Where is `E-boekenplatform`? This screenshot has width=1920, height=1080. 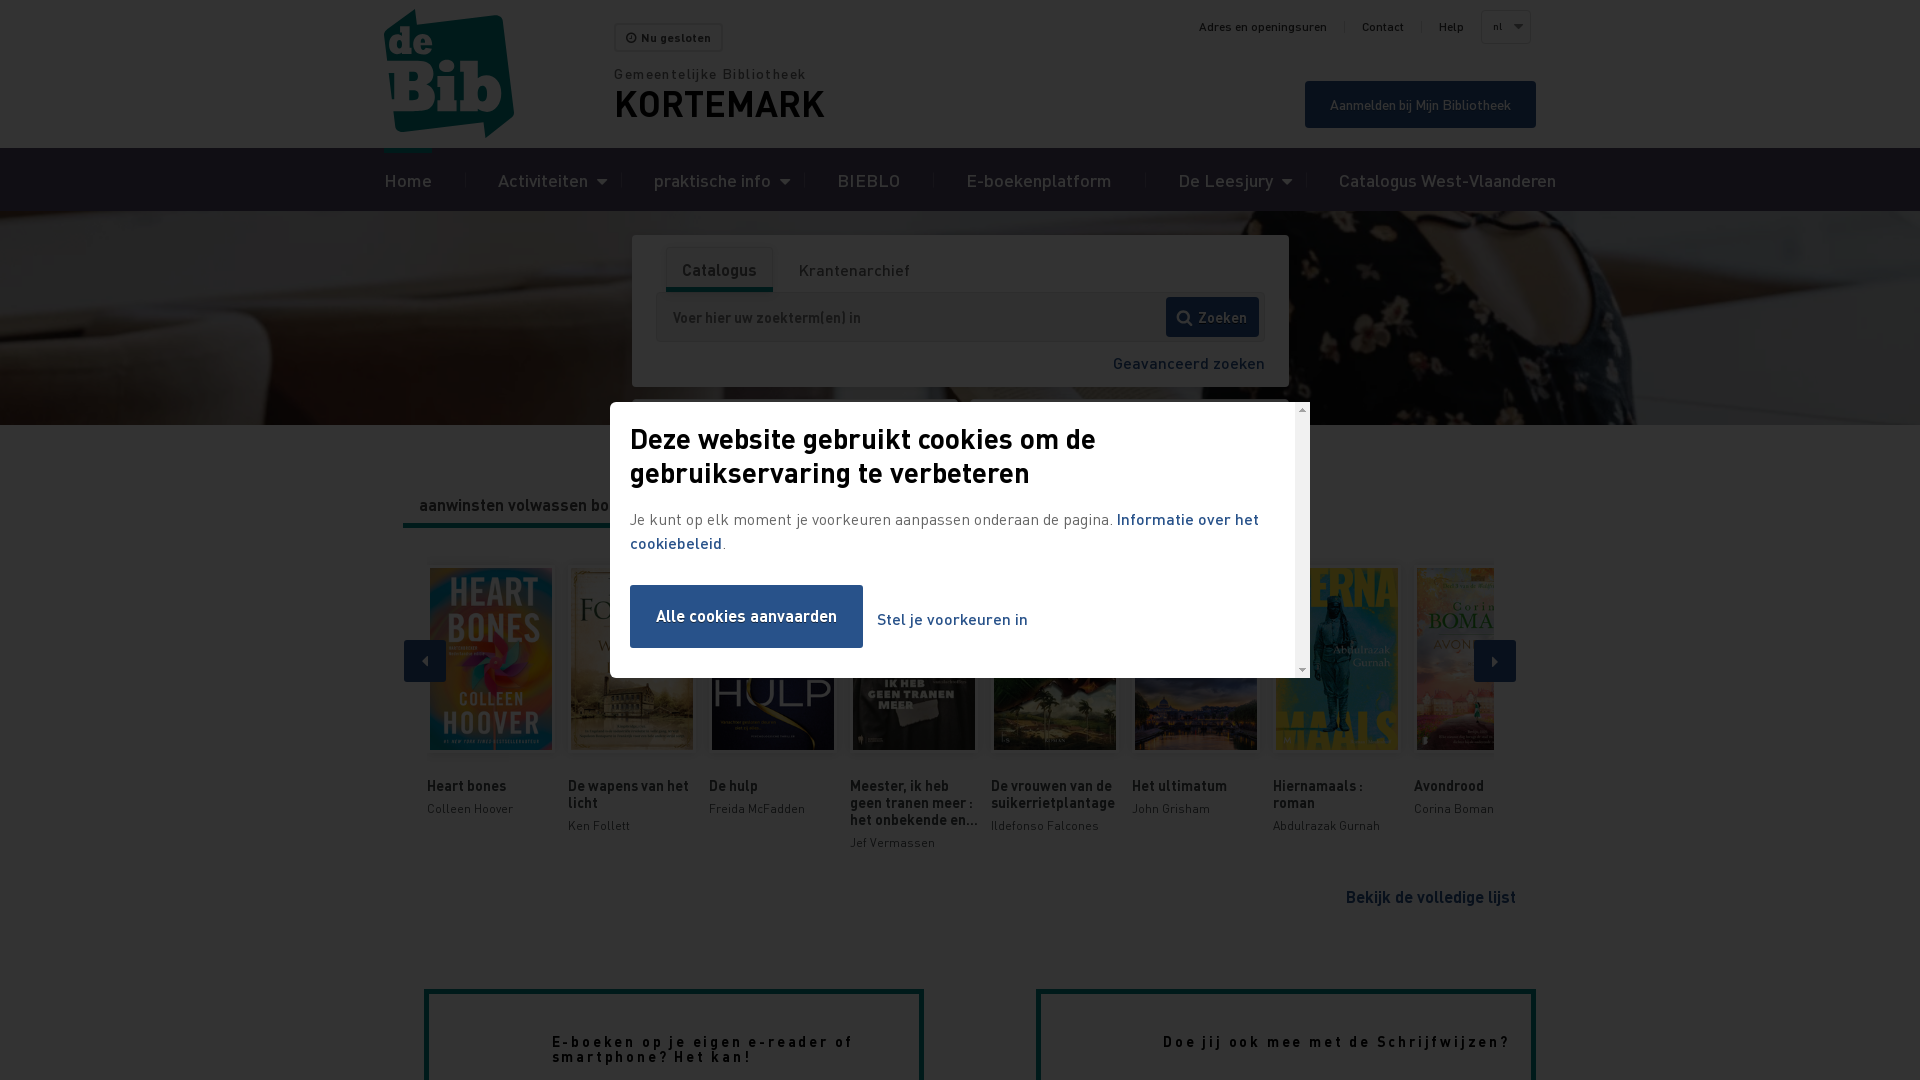
E-boekenplatform is located at coordinates (1039, 180).